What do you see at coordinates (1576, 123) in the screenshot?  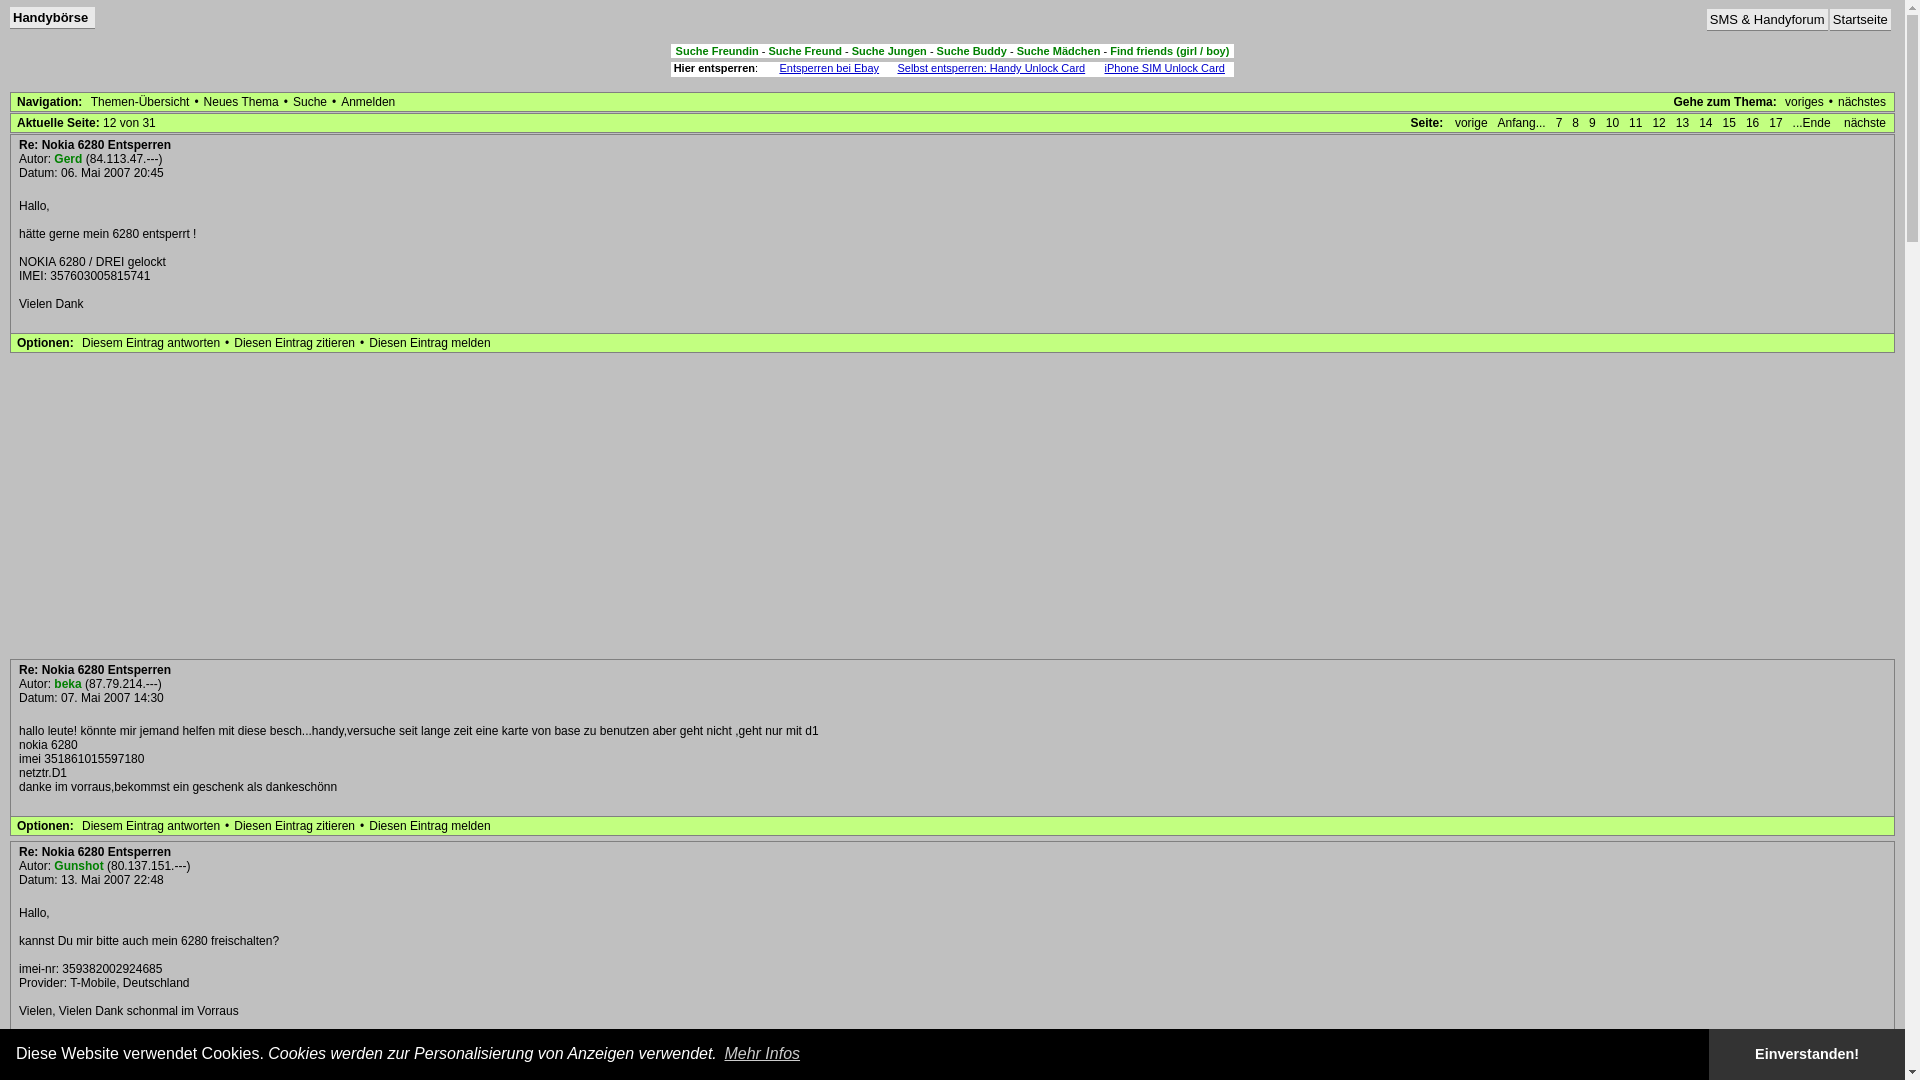 I see `8` at bounding box center [1576, 123].